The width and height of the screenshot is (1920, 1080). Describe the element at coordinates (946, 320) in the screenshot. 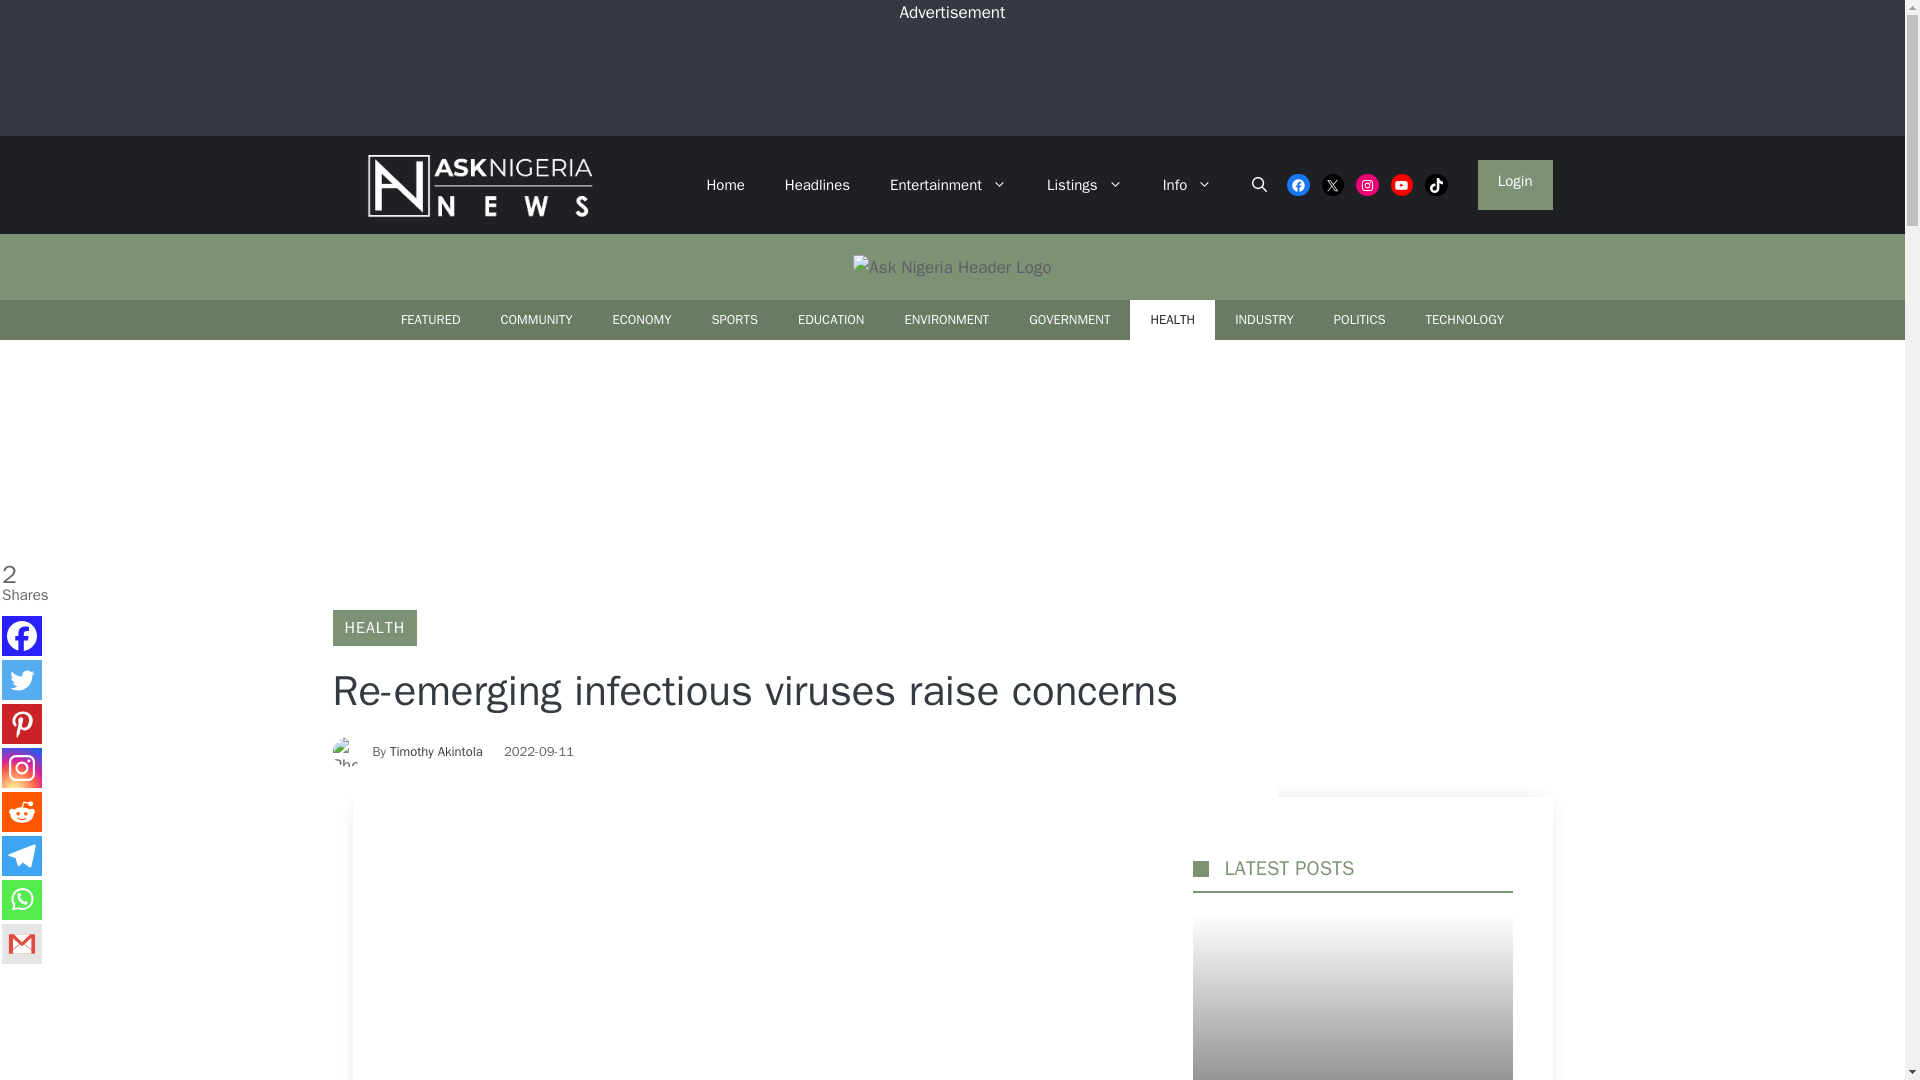

I see `ENVIRONMENT` at that location.